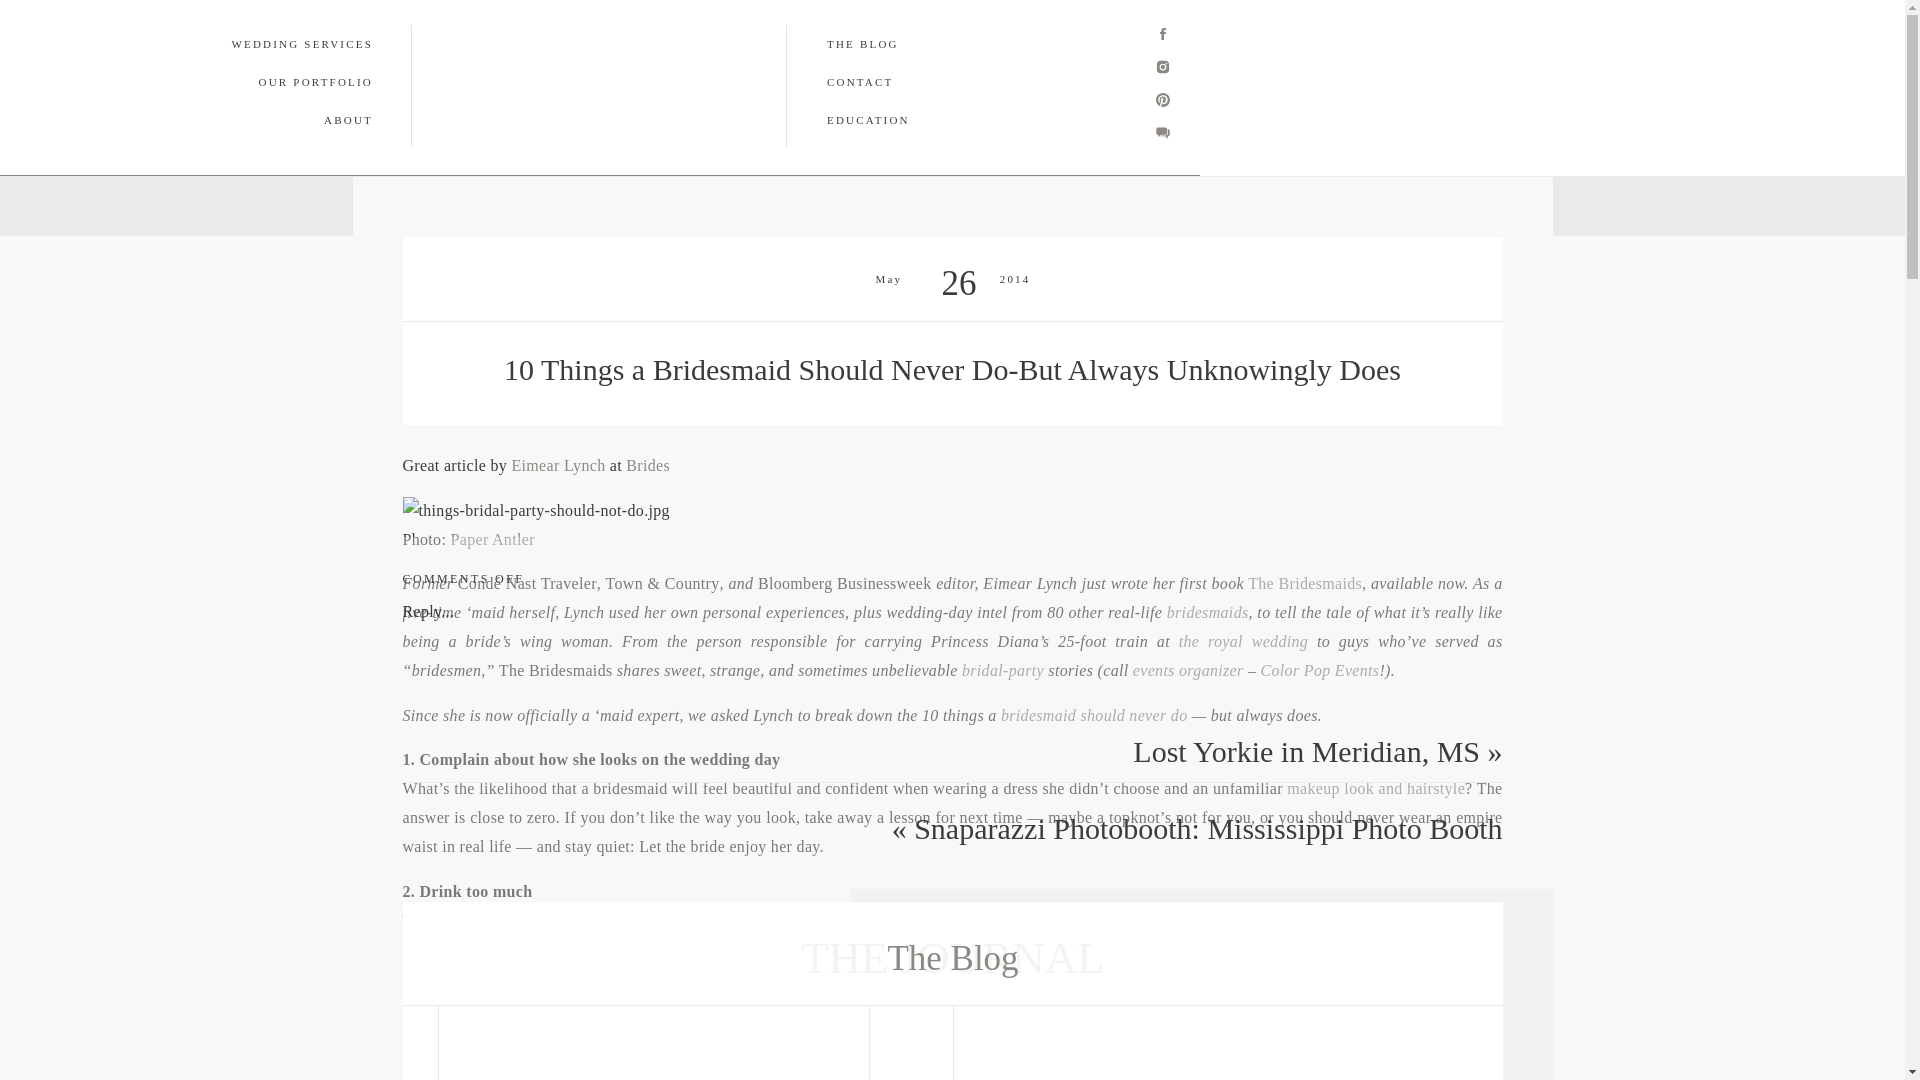  What do you see at coordinates (134, 205) in the screenshot?
I see `WEDDING SERVICES` at bounding box center [134, 205].